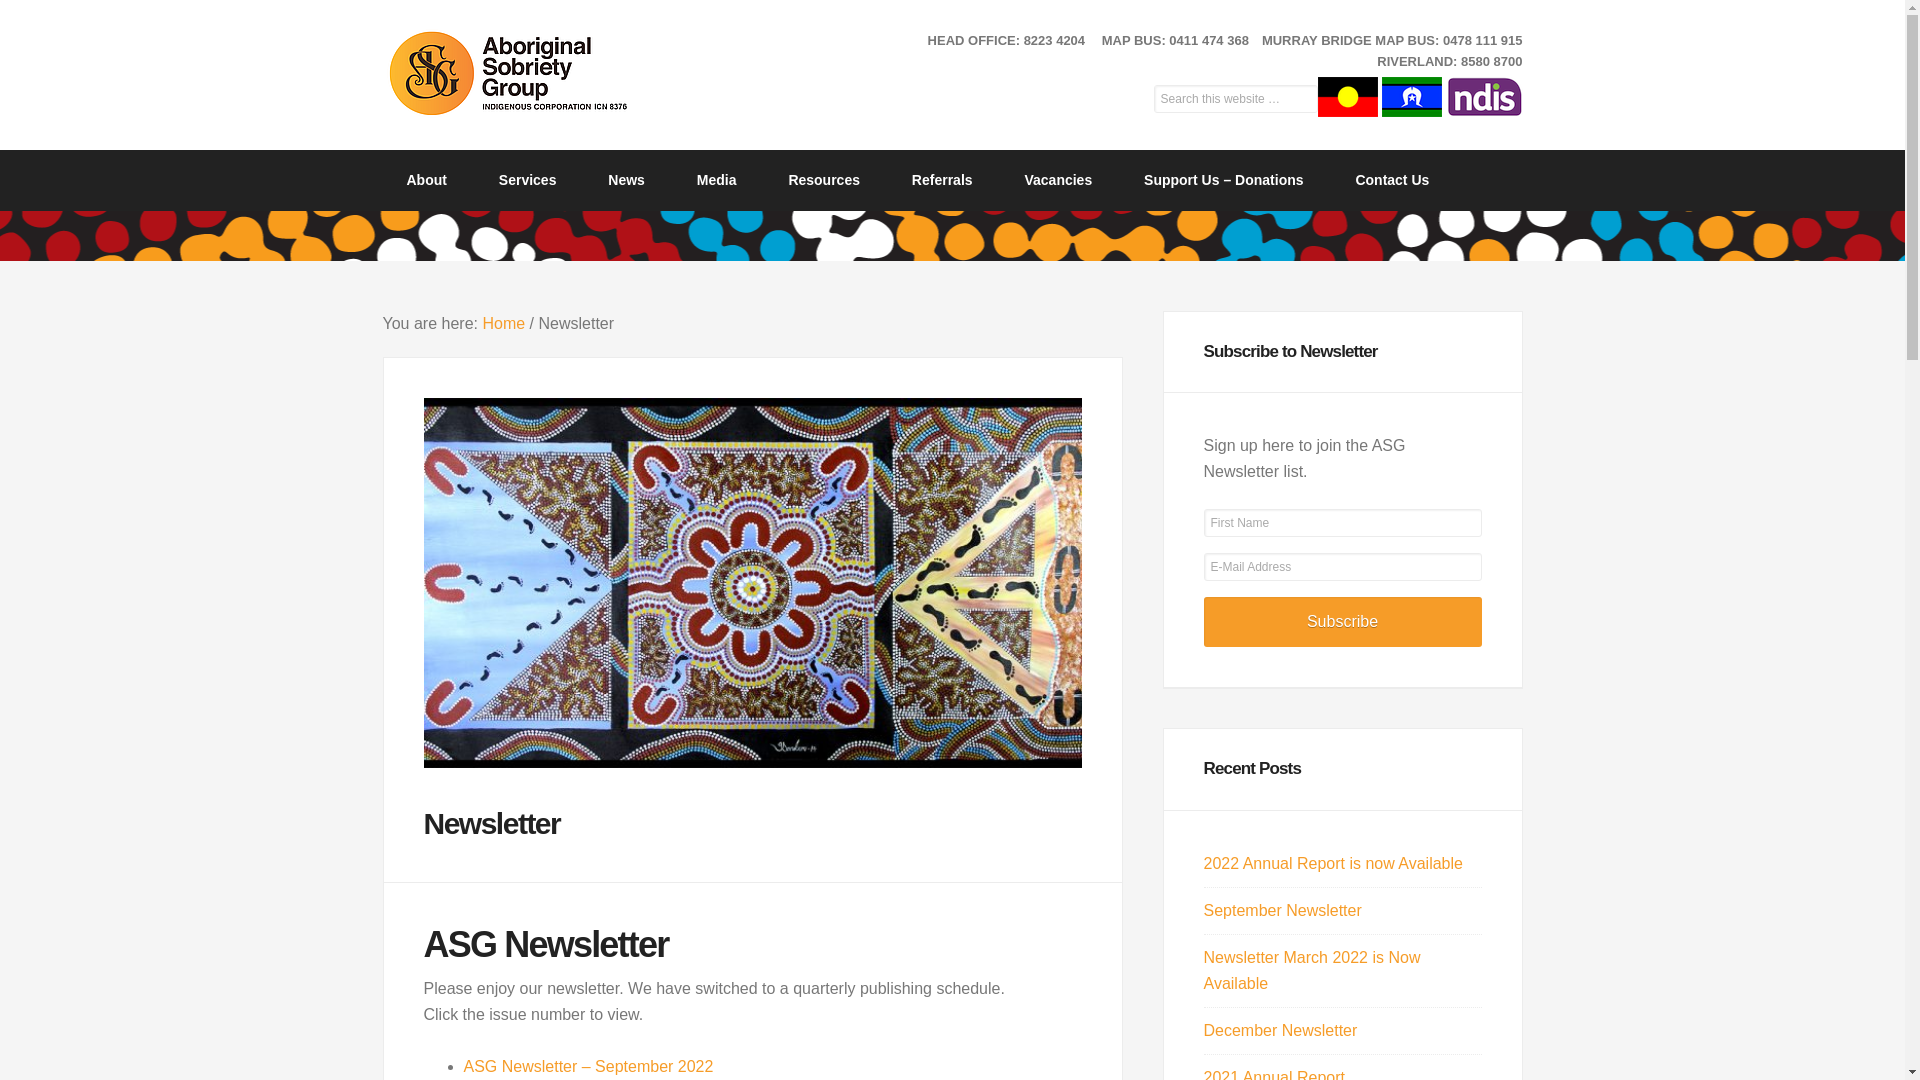 The image size is (1920, 1080). I want to click on Resources, so click(824, 180).